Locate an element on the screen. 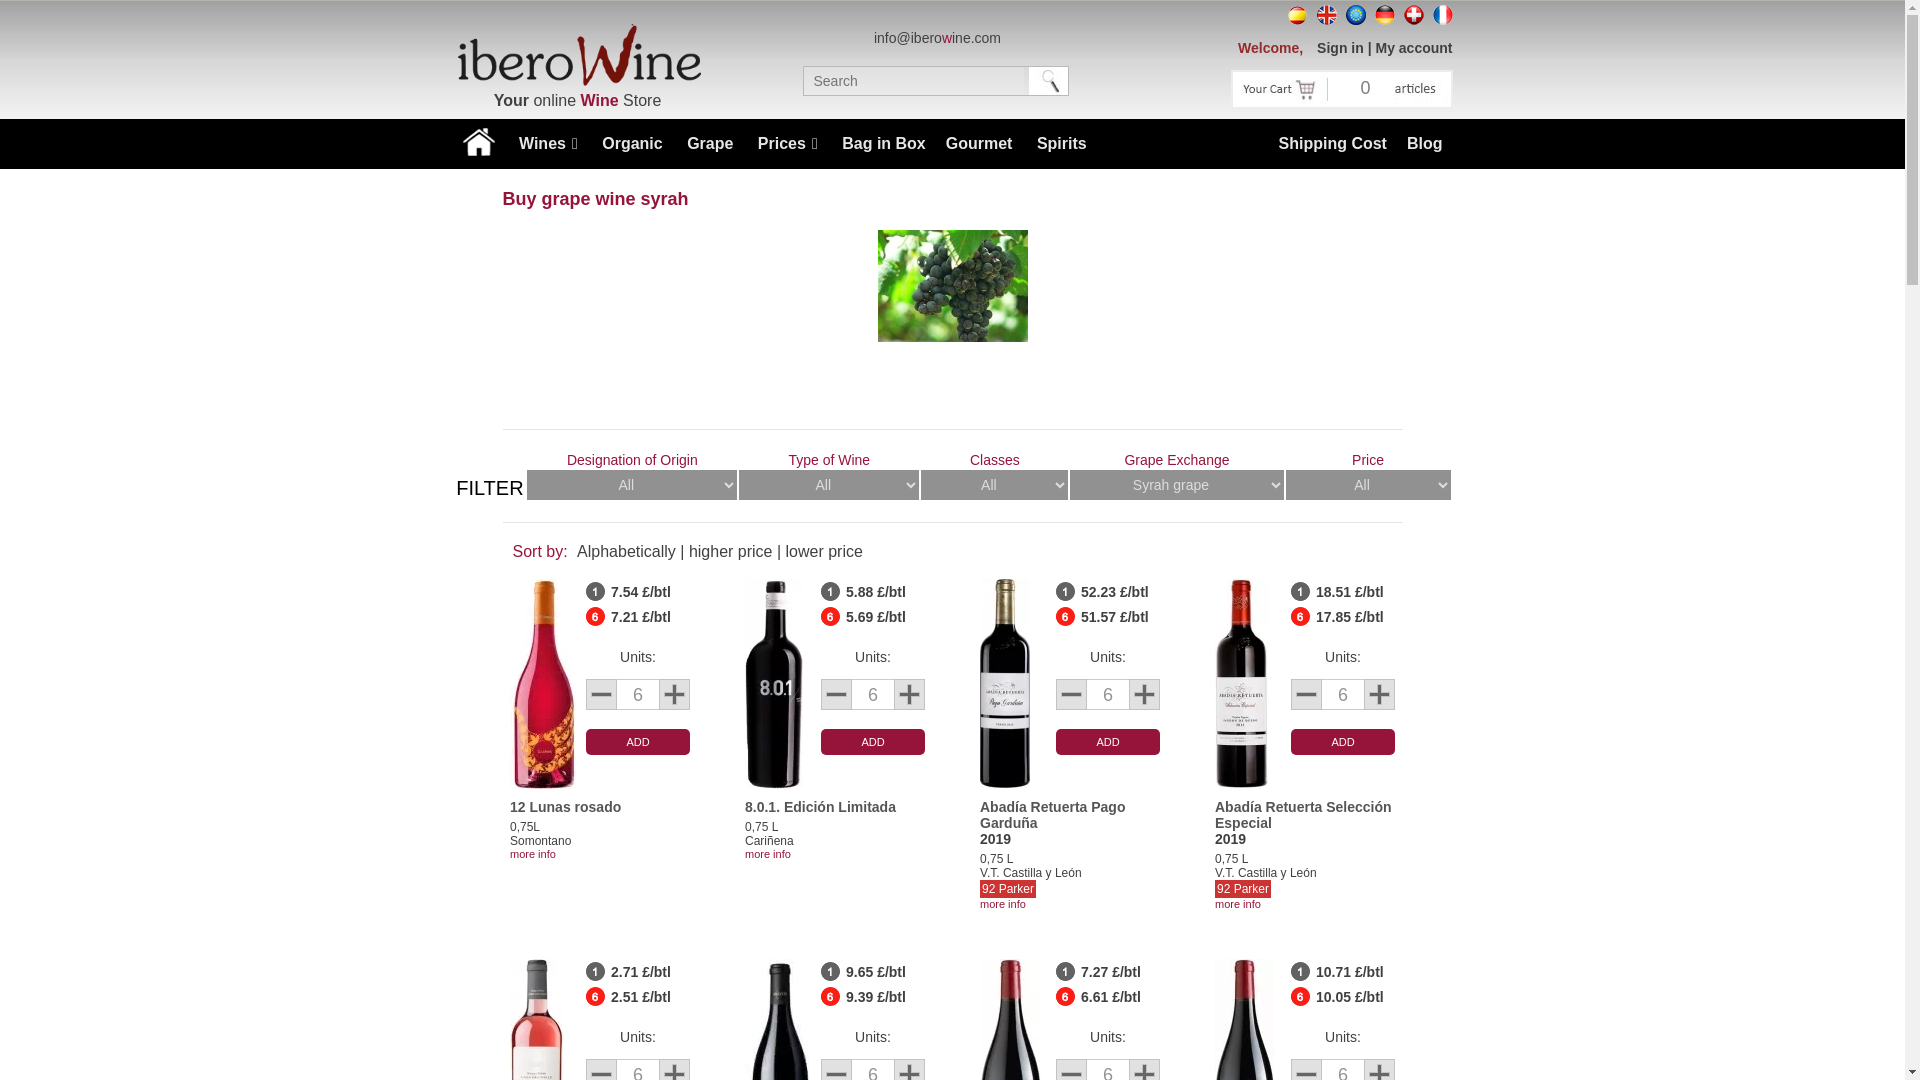 The height and width of the screenshot is (1080, 1920). Your online Wine Store is located at coordinates (576, 54).